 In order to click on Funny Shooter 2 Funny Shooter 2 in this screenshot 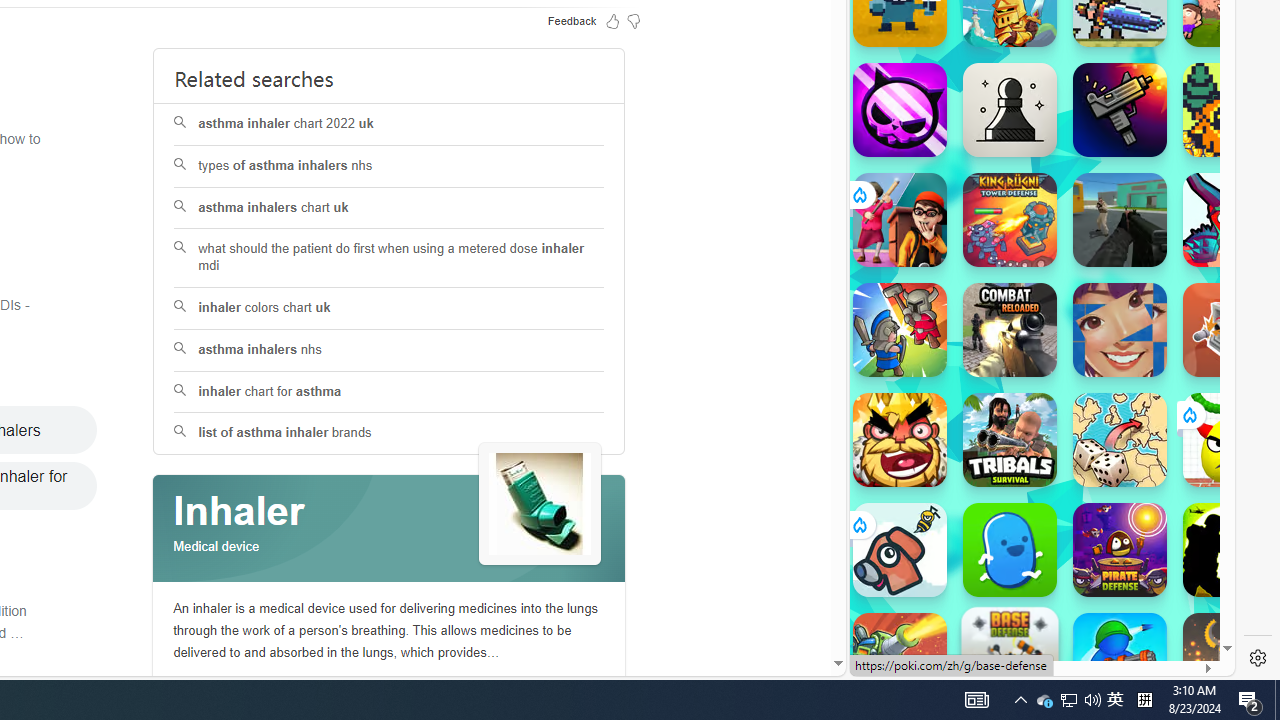, I will do `click(1230, 220)`.